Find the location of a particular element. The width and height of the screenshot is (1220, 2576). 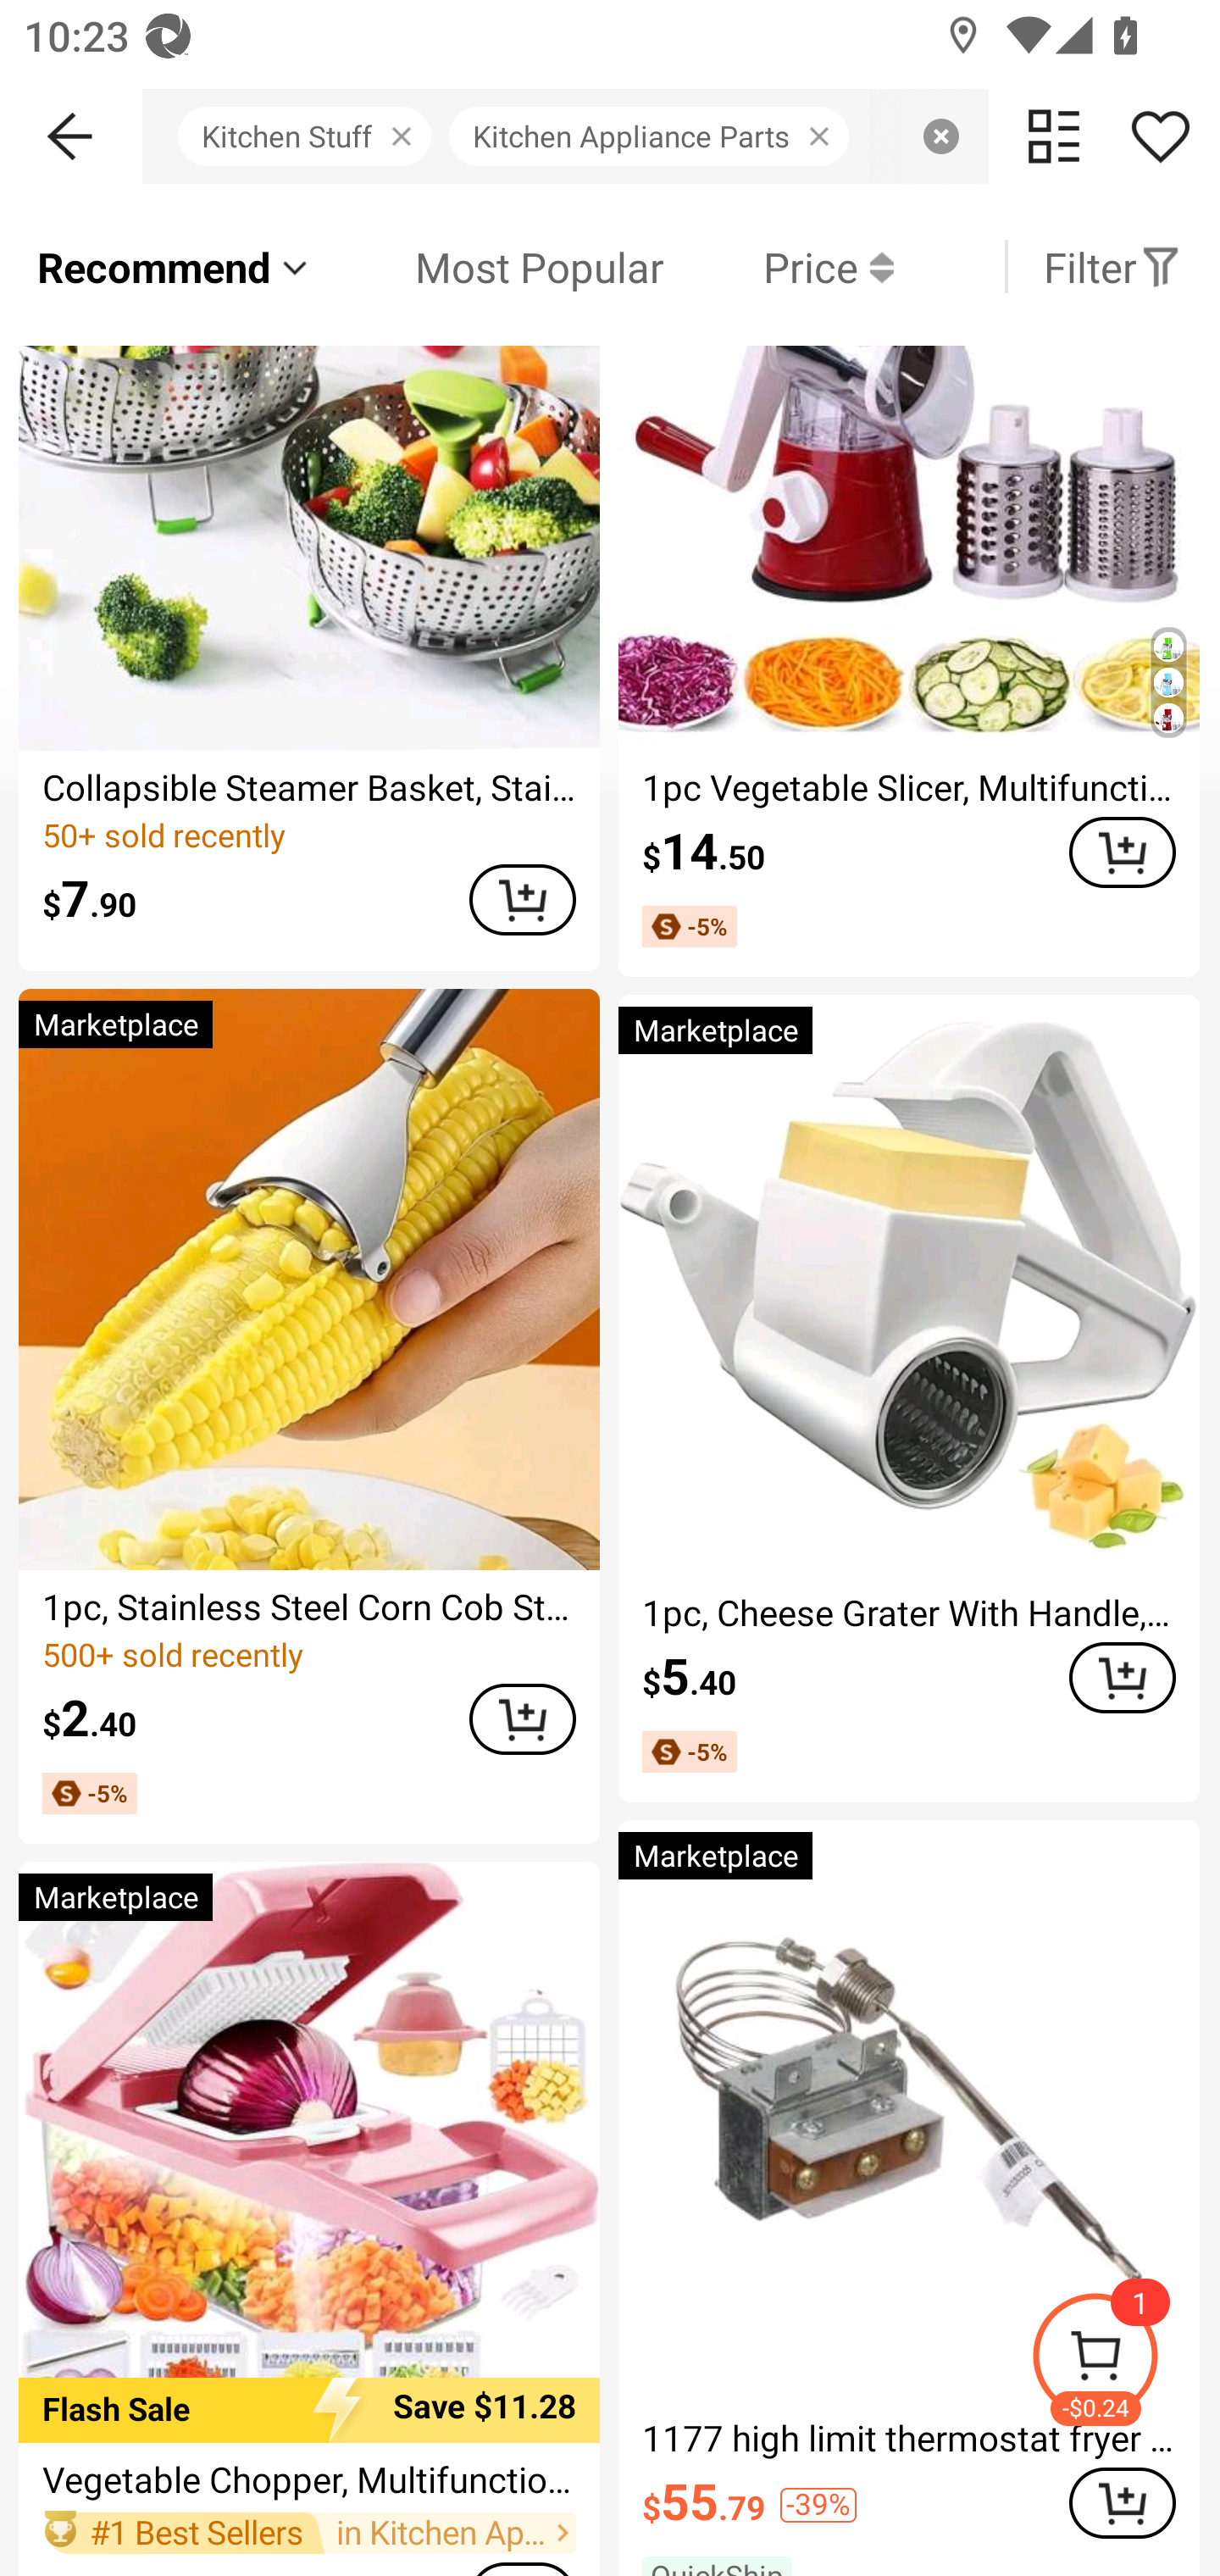

Share is located at coordinates (1160, 136).